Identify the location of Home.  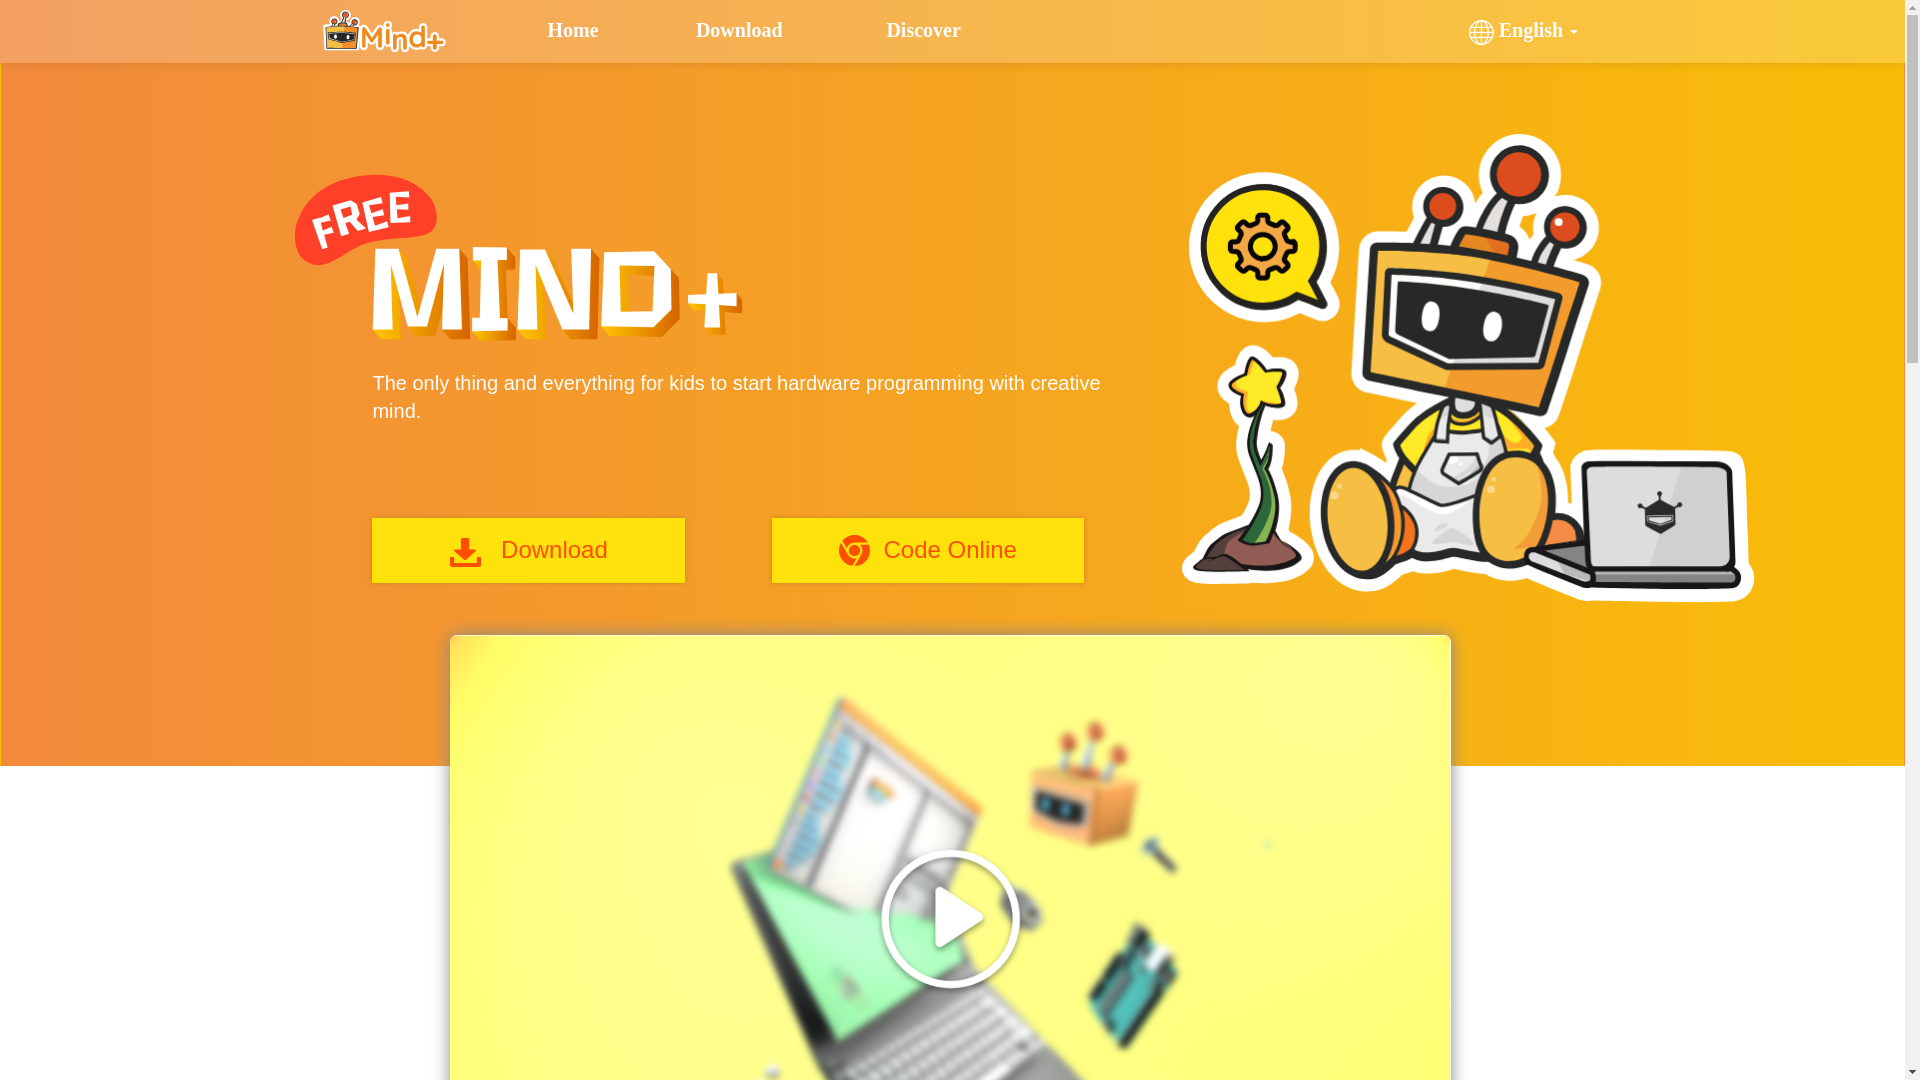
(604, 30).